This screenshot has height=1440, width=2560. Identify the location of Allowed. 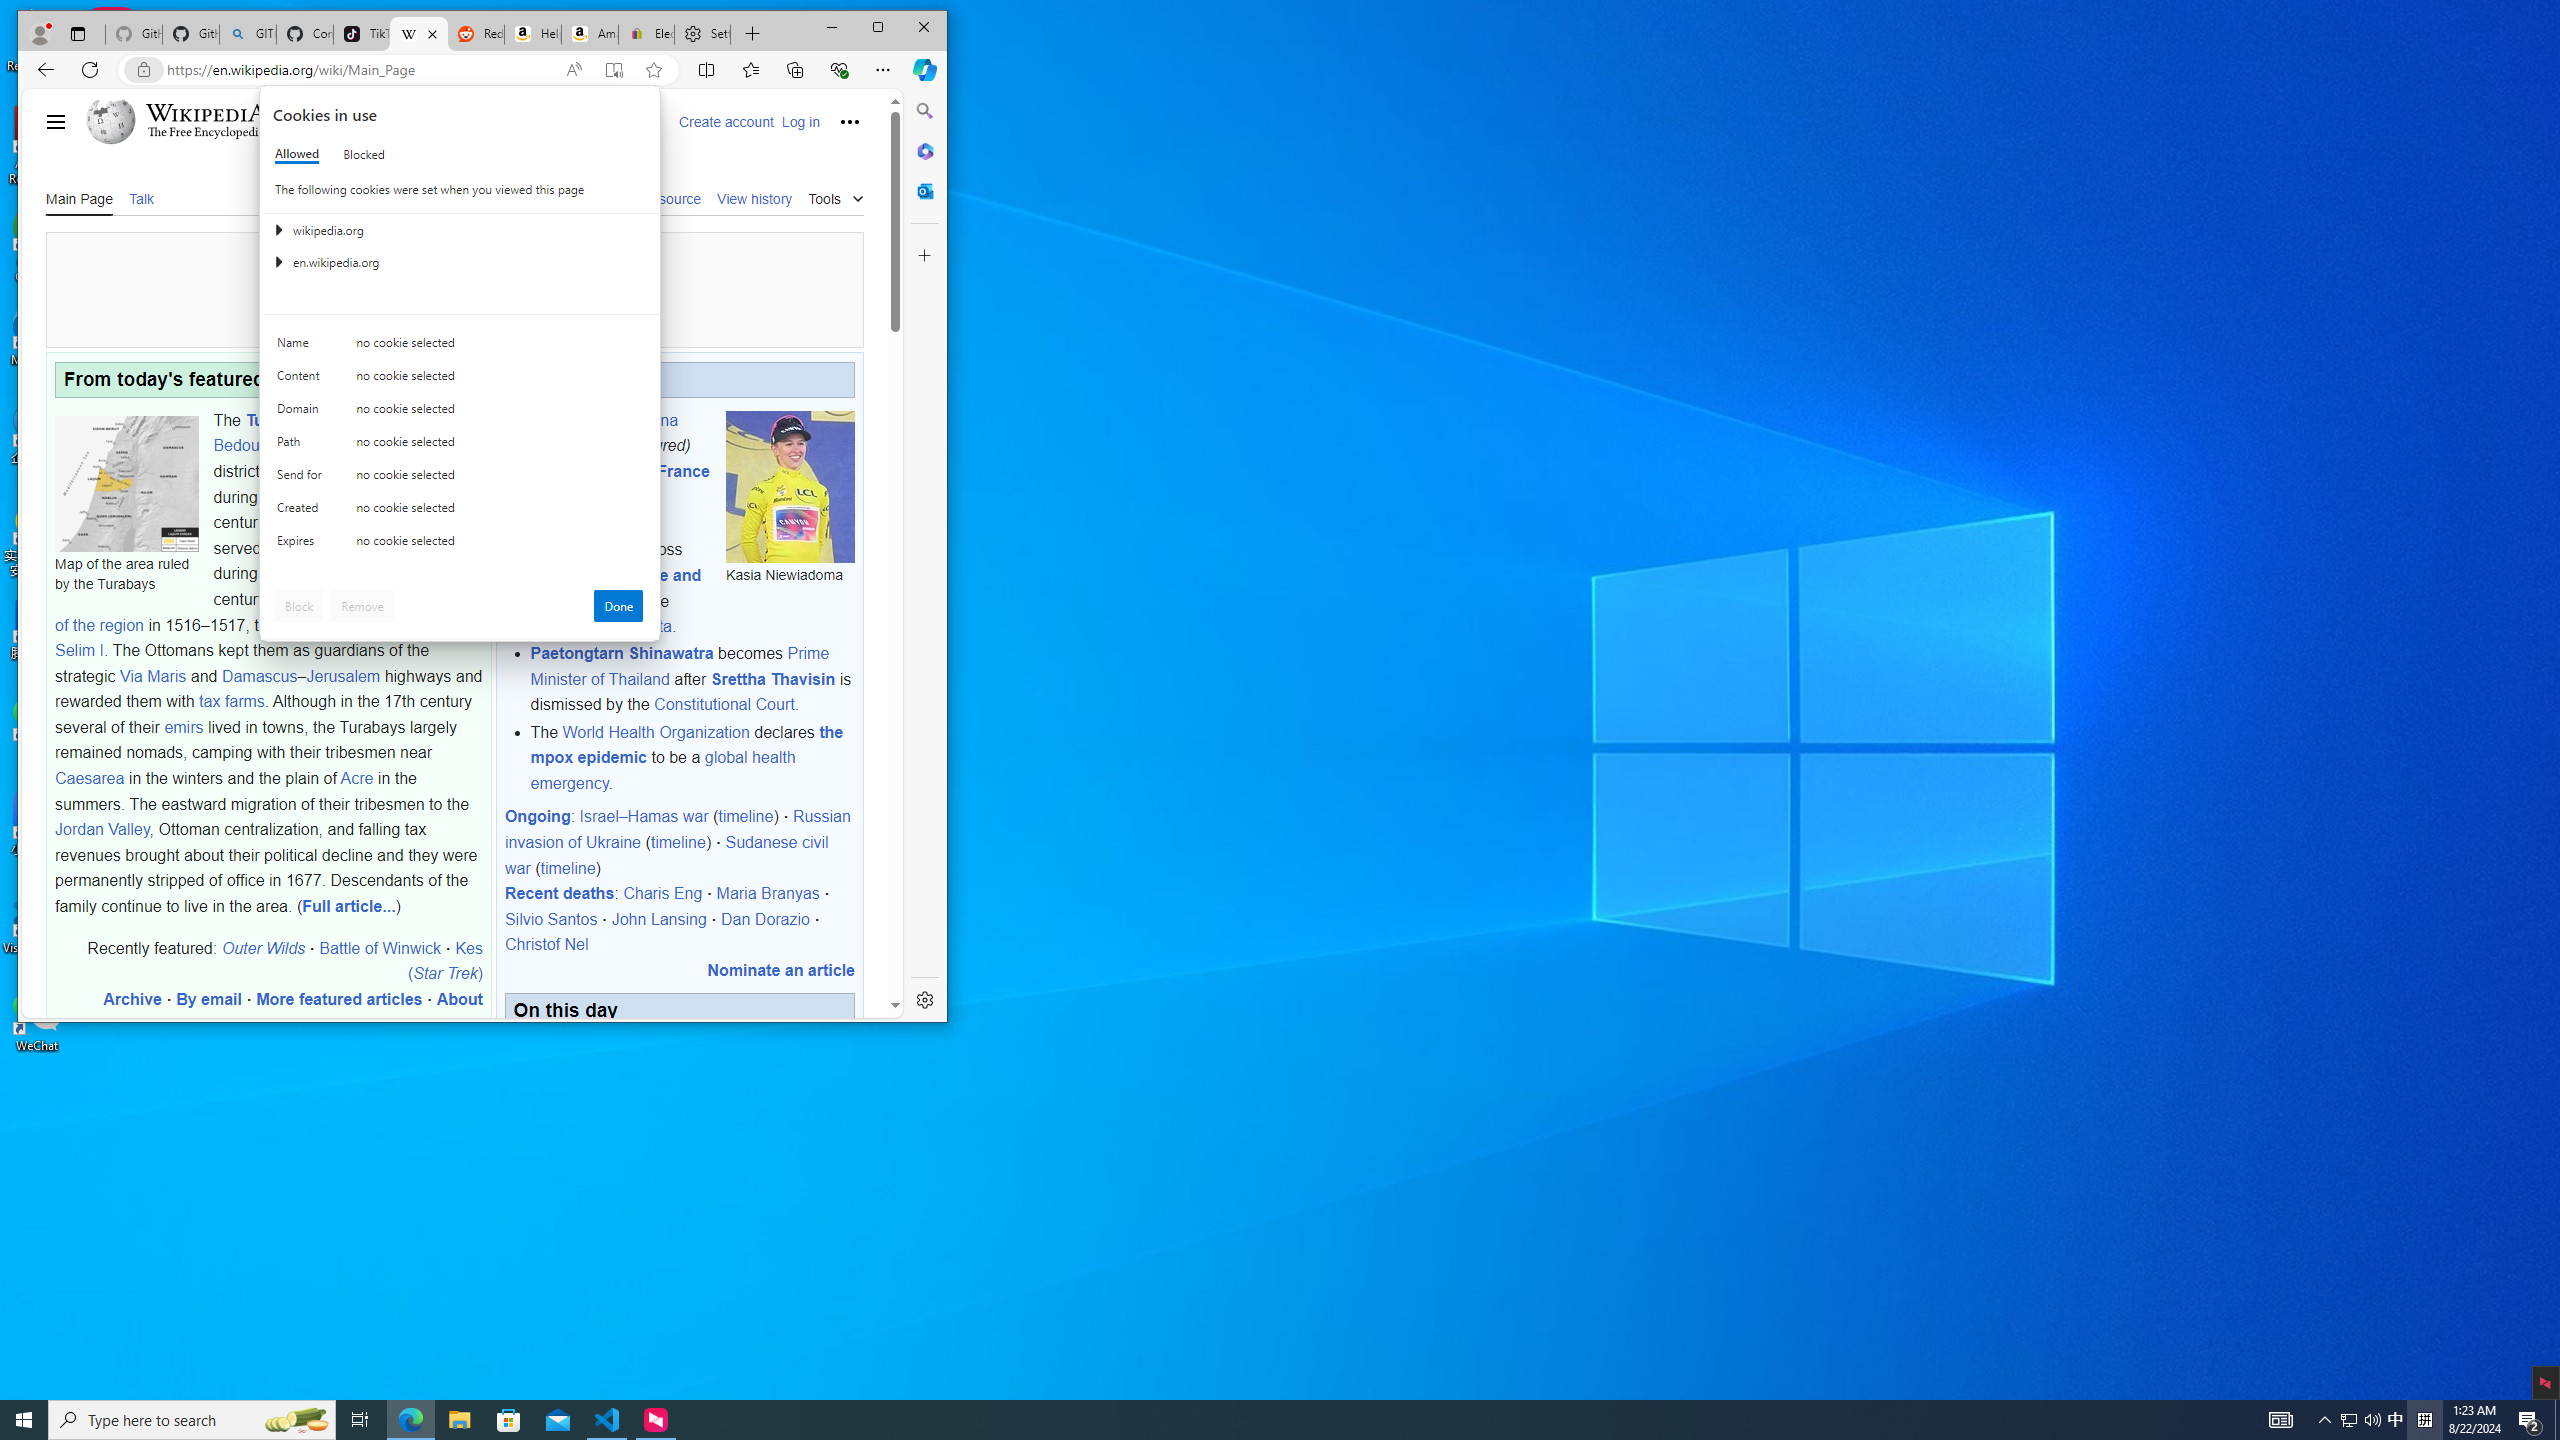
(303, 479).